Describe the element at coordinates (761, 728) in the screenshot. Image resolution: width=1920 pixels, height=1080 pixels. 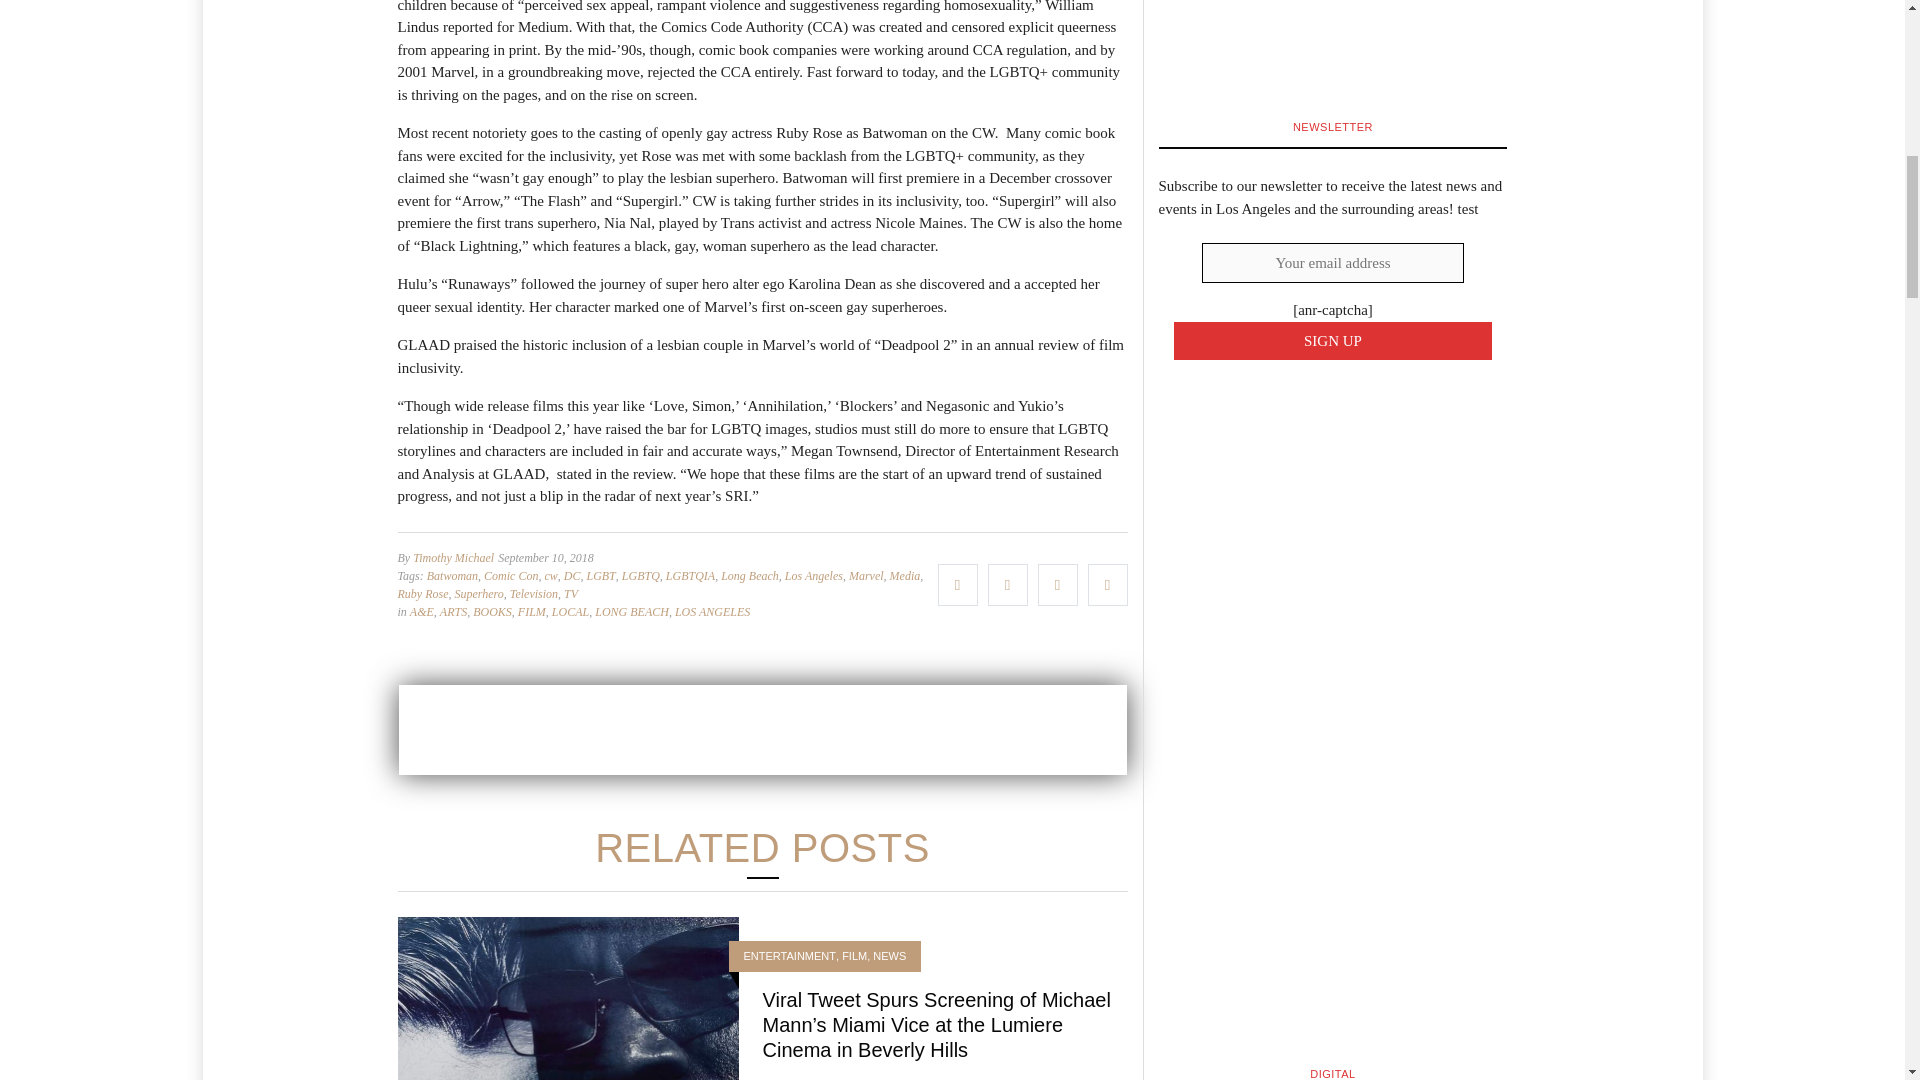
I see `3rd party ad content` at that location.